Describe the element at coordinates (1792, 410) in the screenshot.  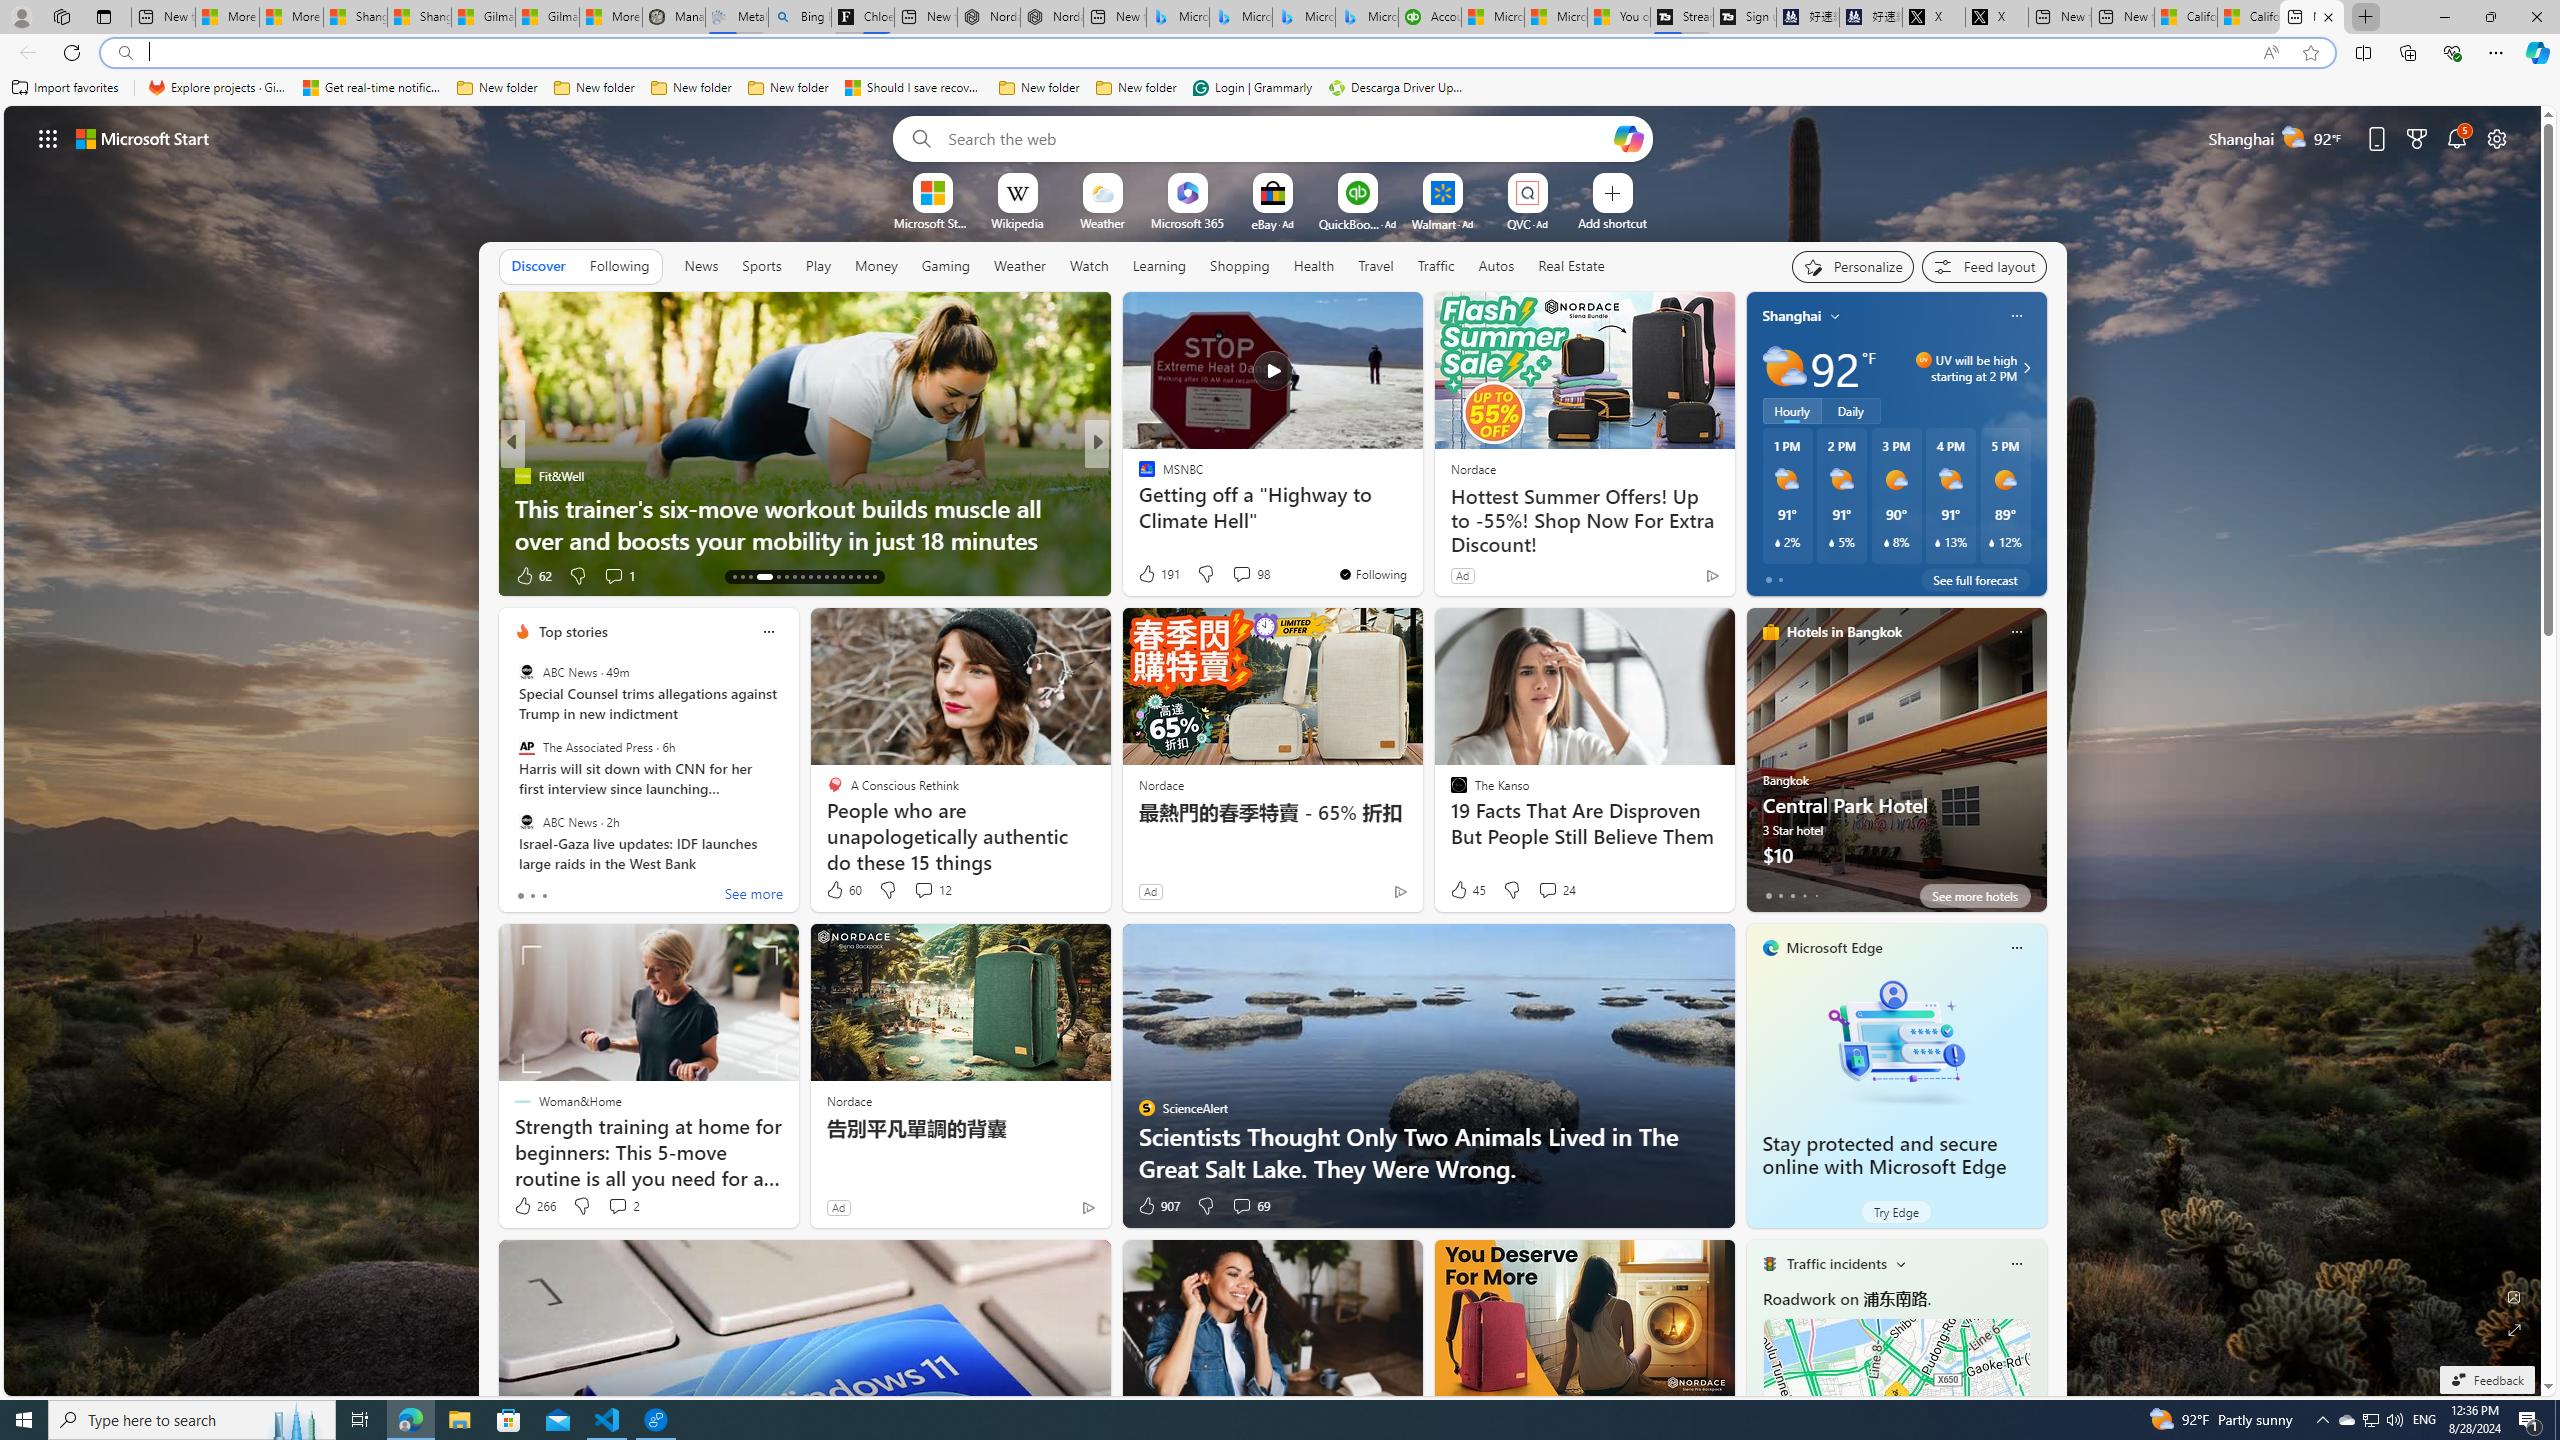
I see `Hourly` at that location.